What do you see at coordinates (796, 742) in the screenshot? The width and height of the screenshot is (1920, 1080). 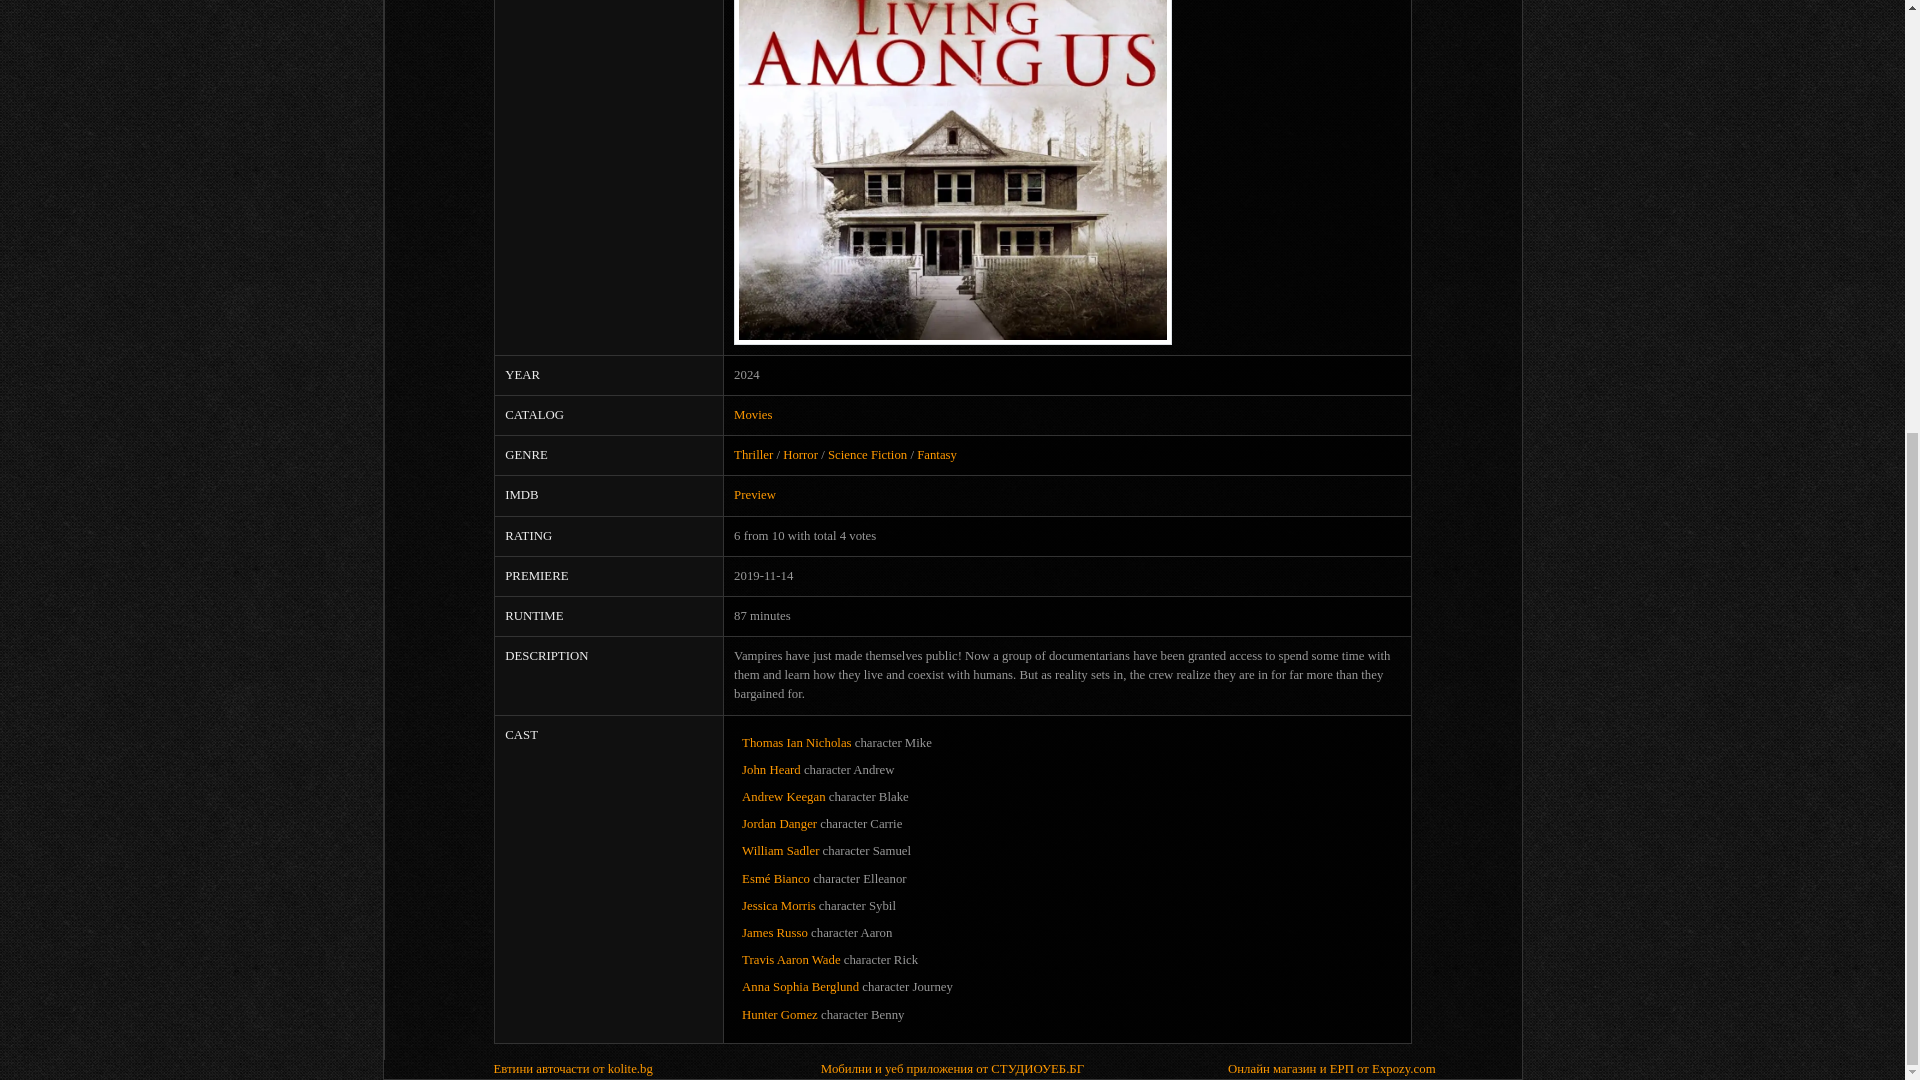 I see `Thomas Ian Nicholas` at bounding box center [796, 742].